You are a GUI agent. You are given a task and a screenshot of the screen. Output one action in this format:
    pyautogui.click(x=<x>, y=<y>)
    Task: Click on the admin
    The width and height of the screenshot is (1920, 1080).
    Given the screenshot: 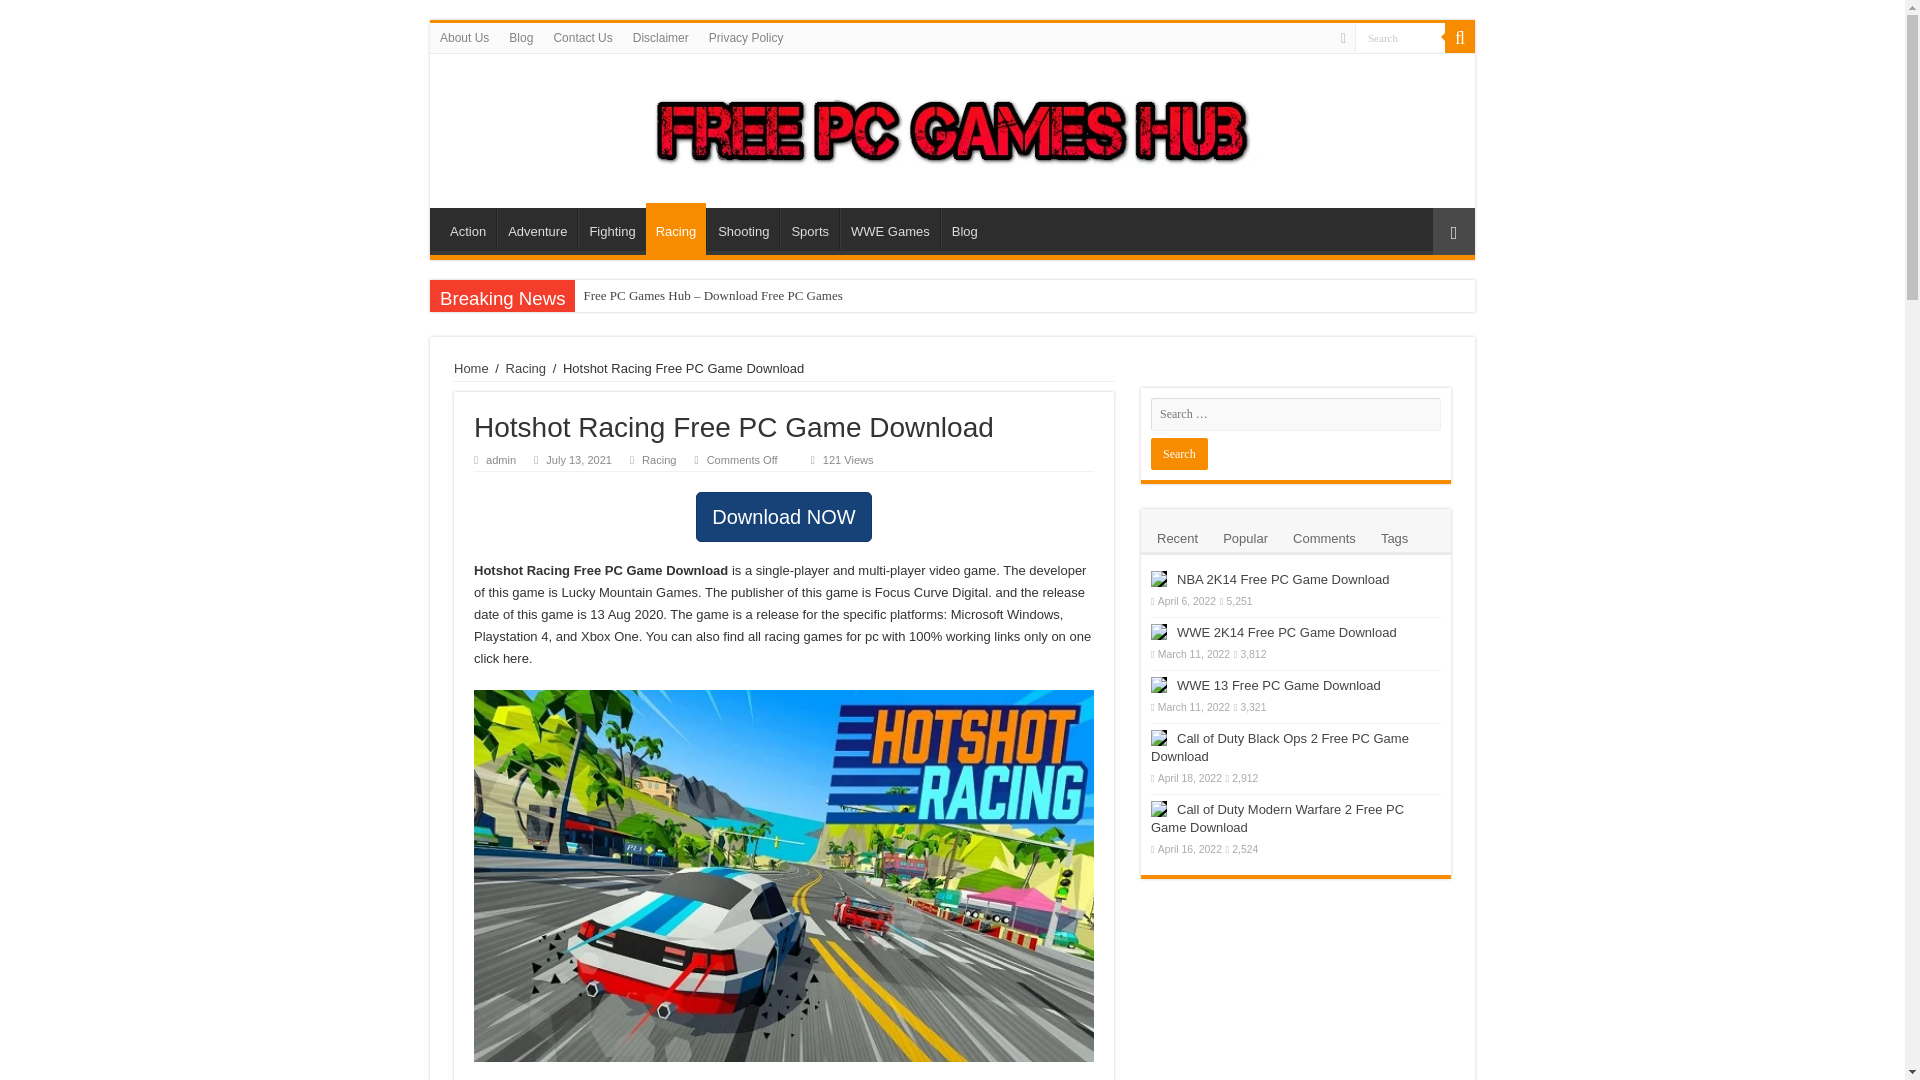 What is the action you would take?
    pyautogui.click(x=500, y=459)
    